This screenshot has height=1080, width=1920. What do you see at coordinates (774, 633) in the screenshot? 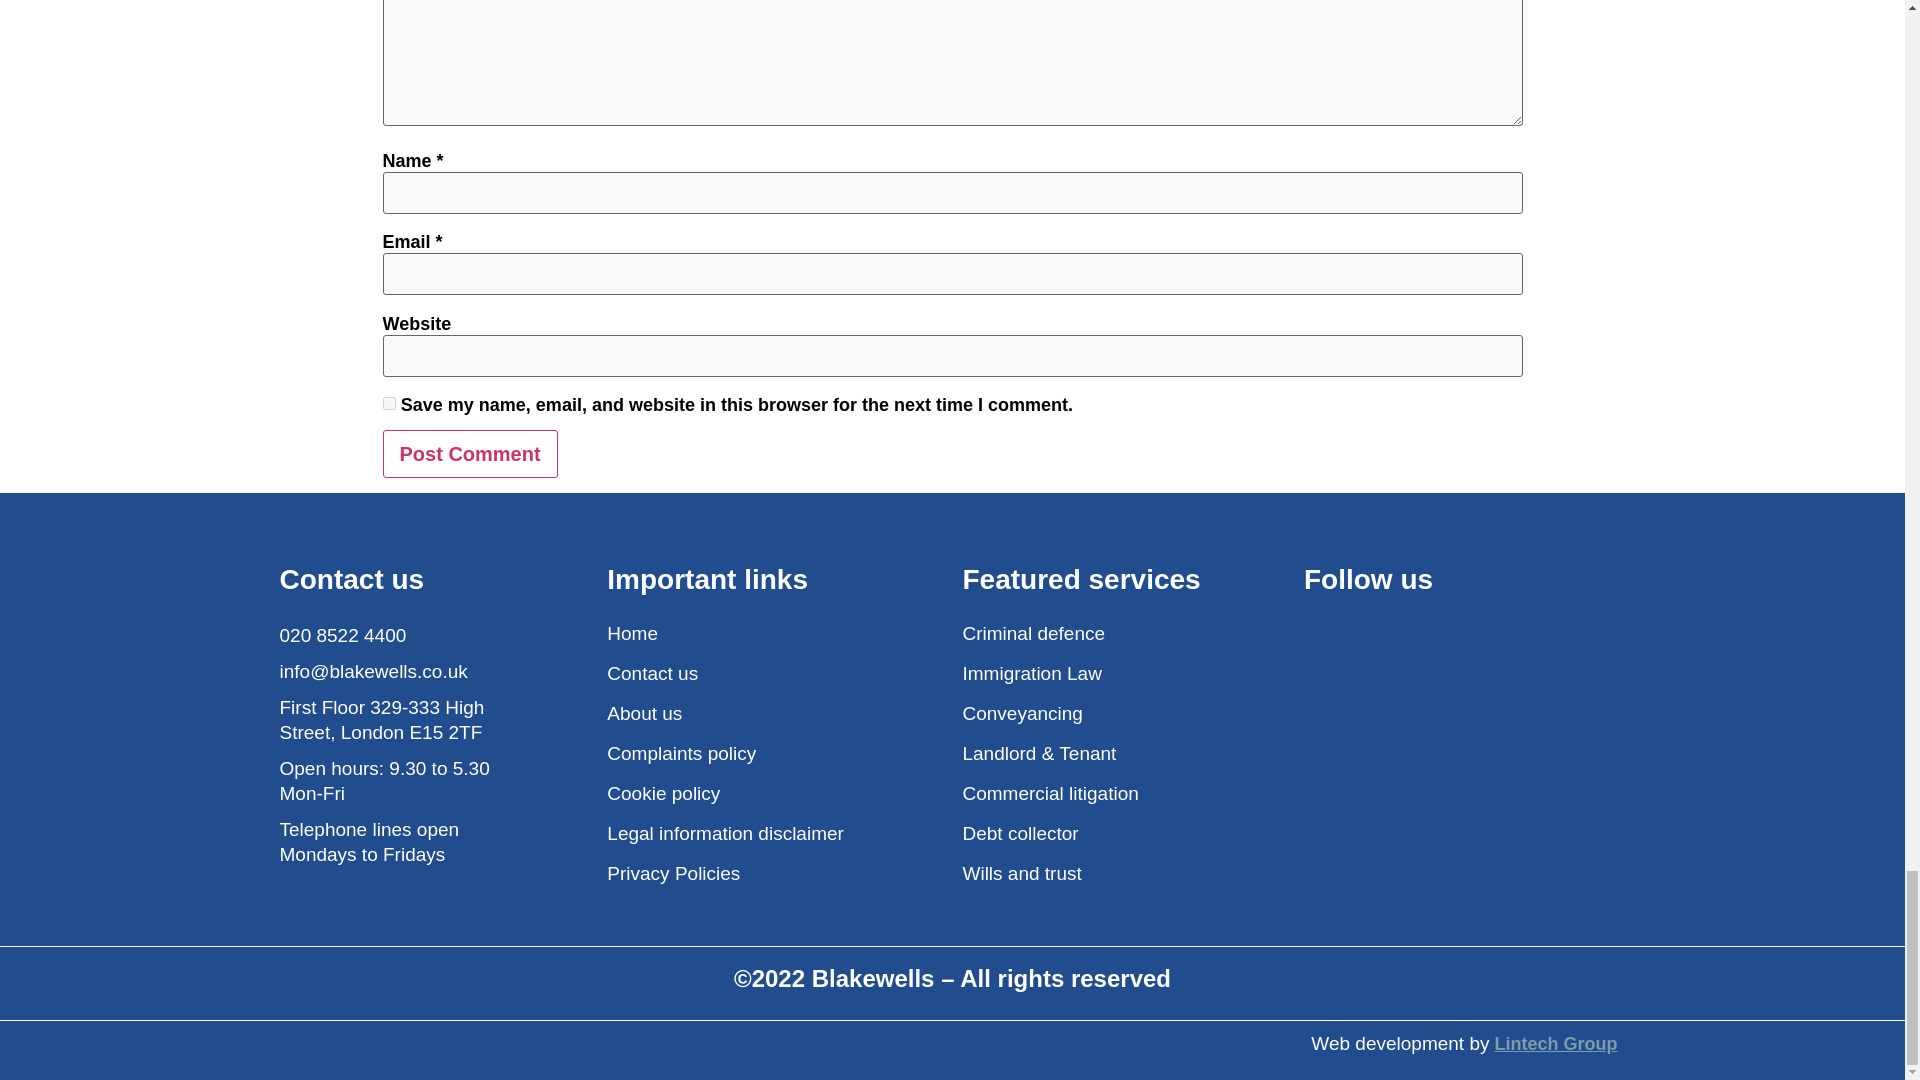
I see `Home` at bounding box center [774, 633].